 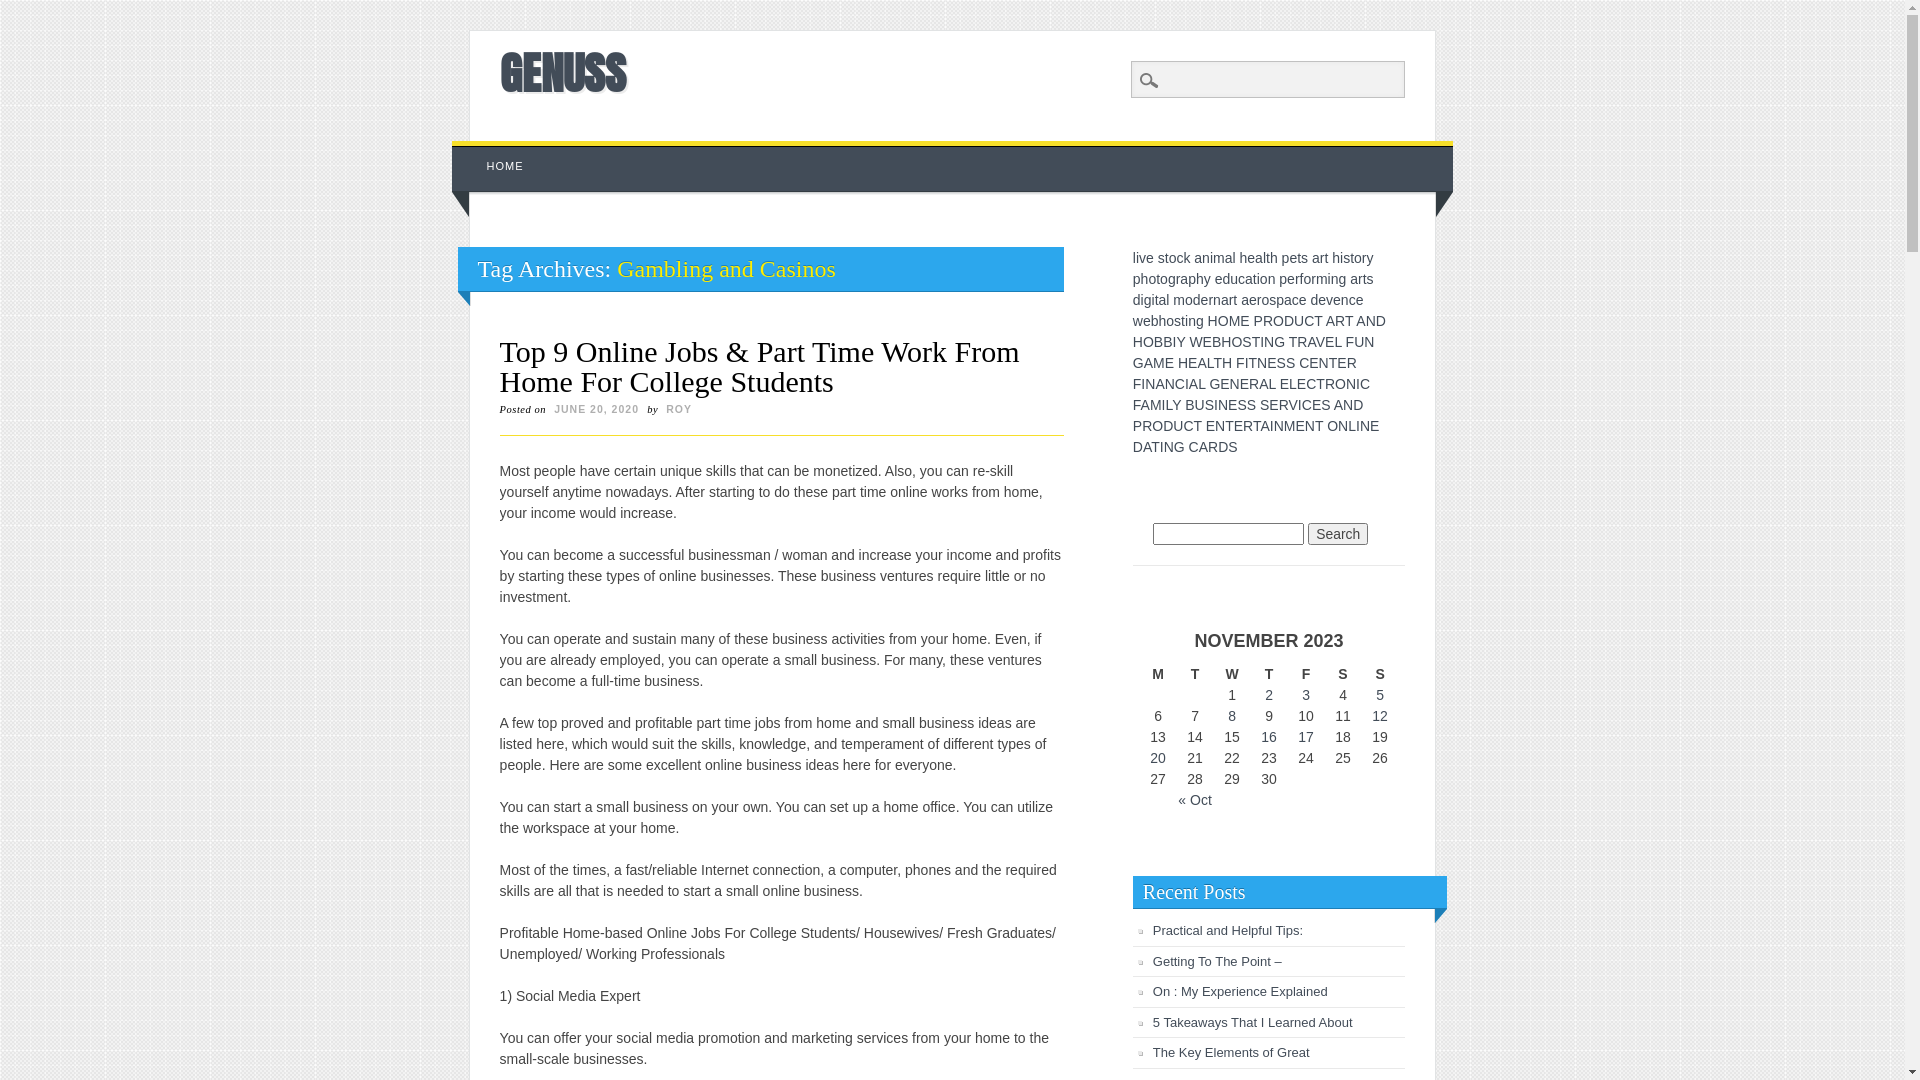 I want to click on E, so click(x=1244, y=384).